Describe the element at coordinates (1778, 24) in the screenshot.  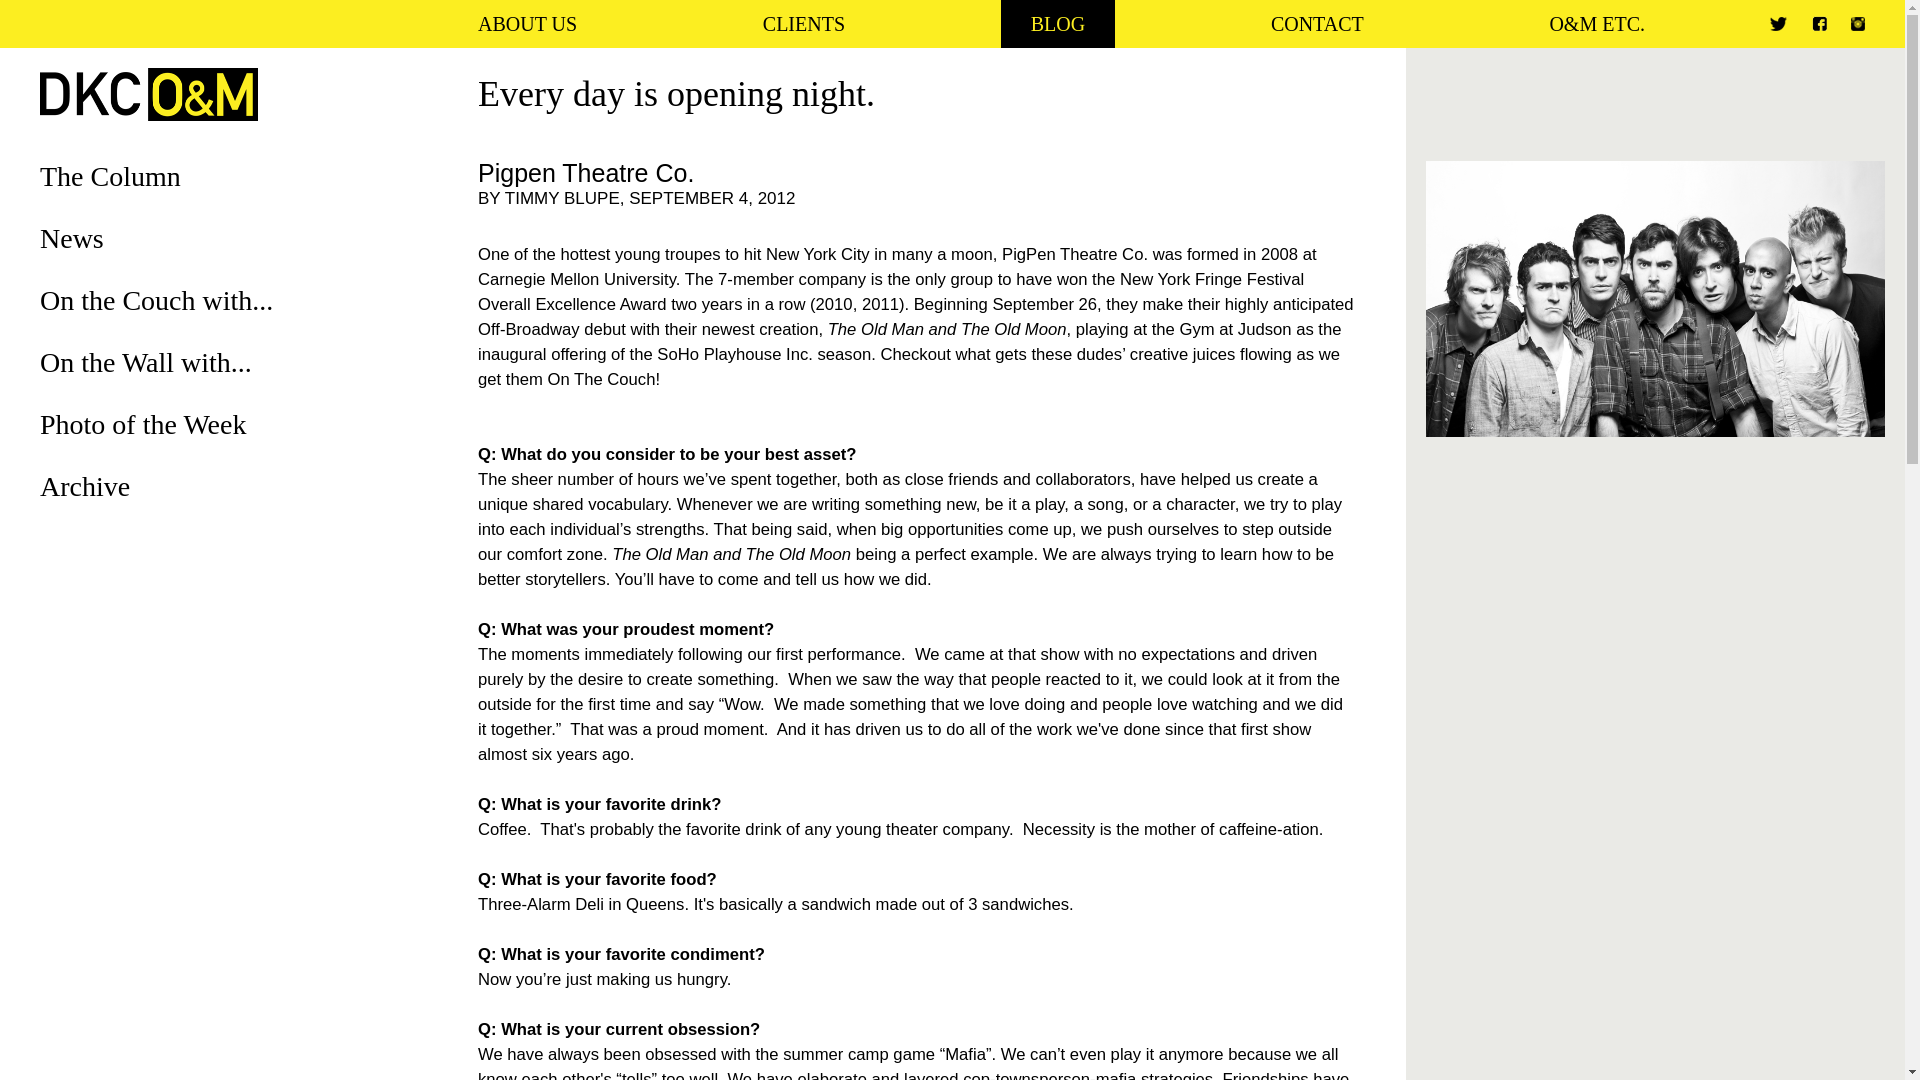
I see `Twitter` at that location.